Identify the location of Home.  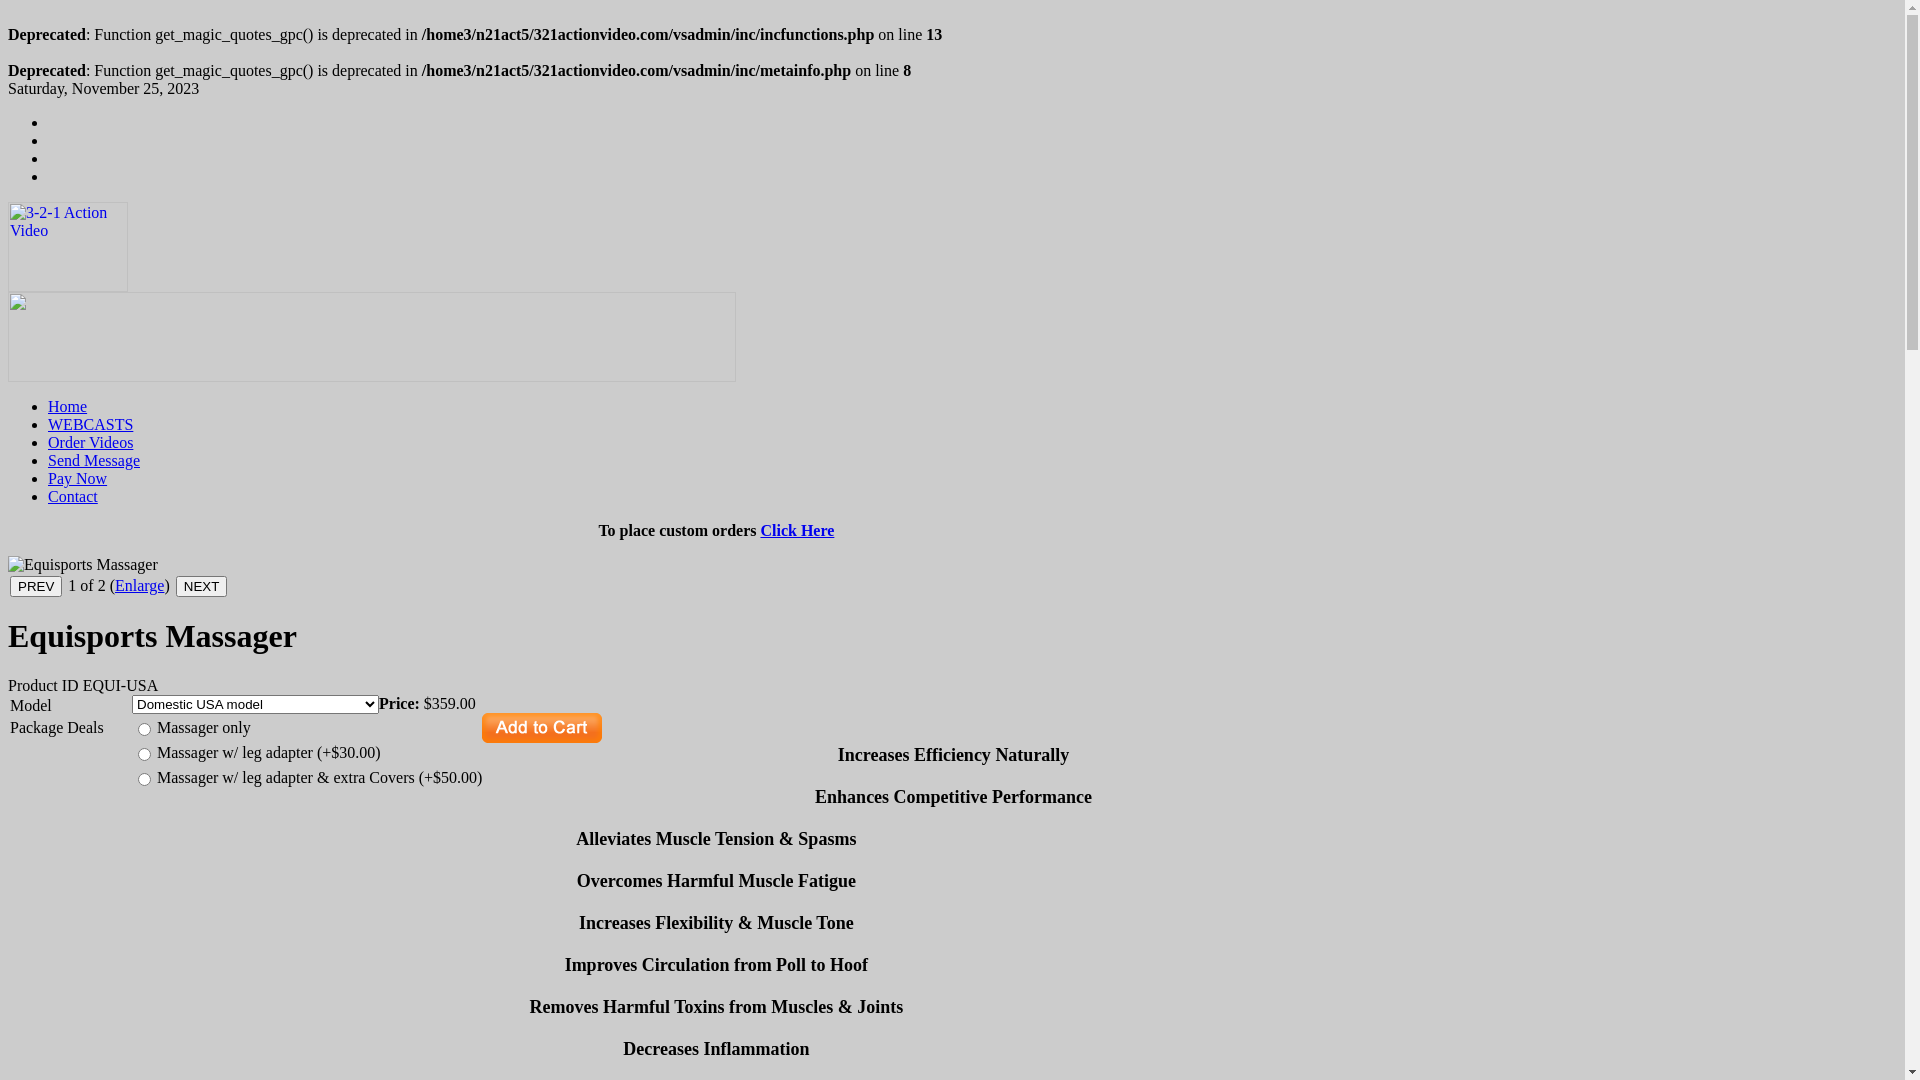
(68, 406).